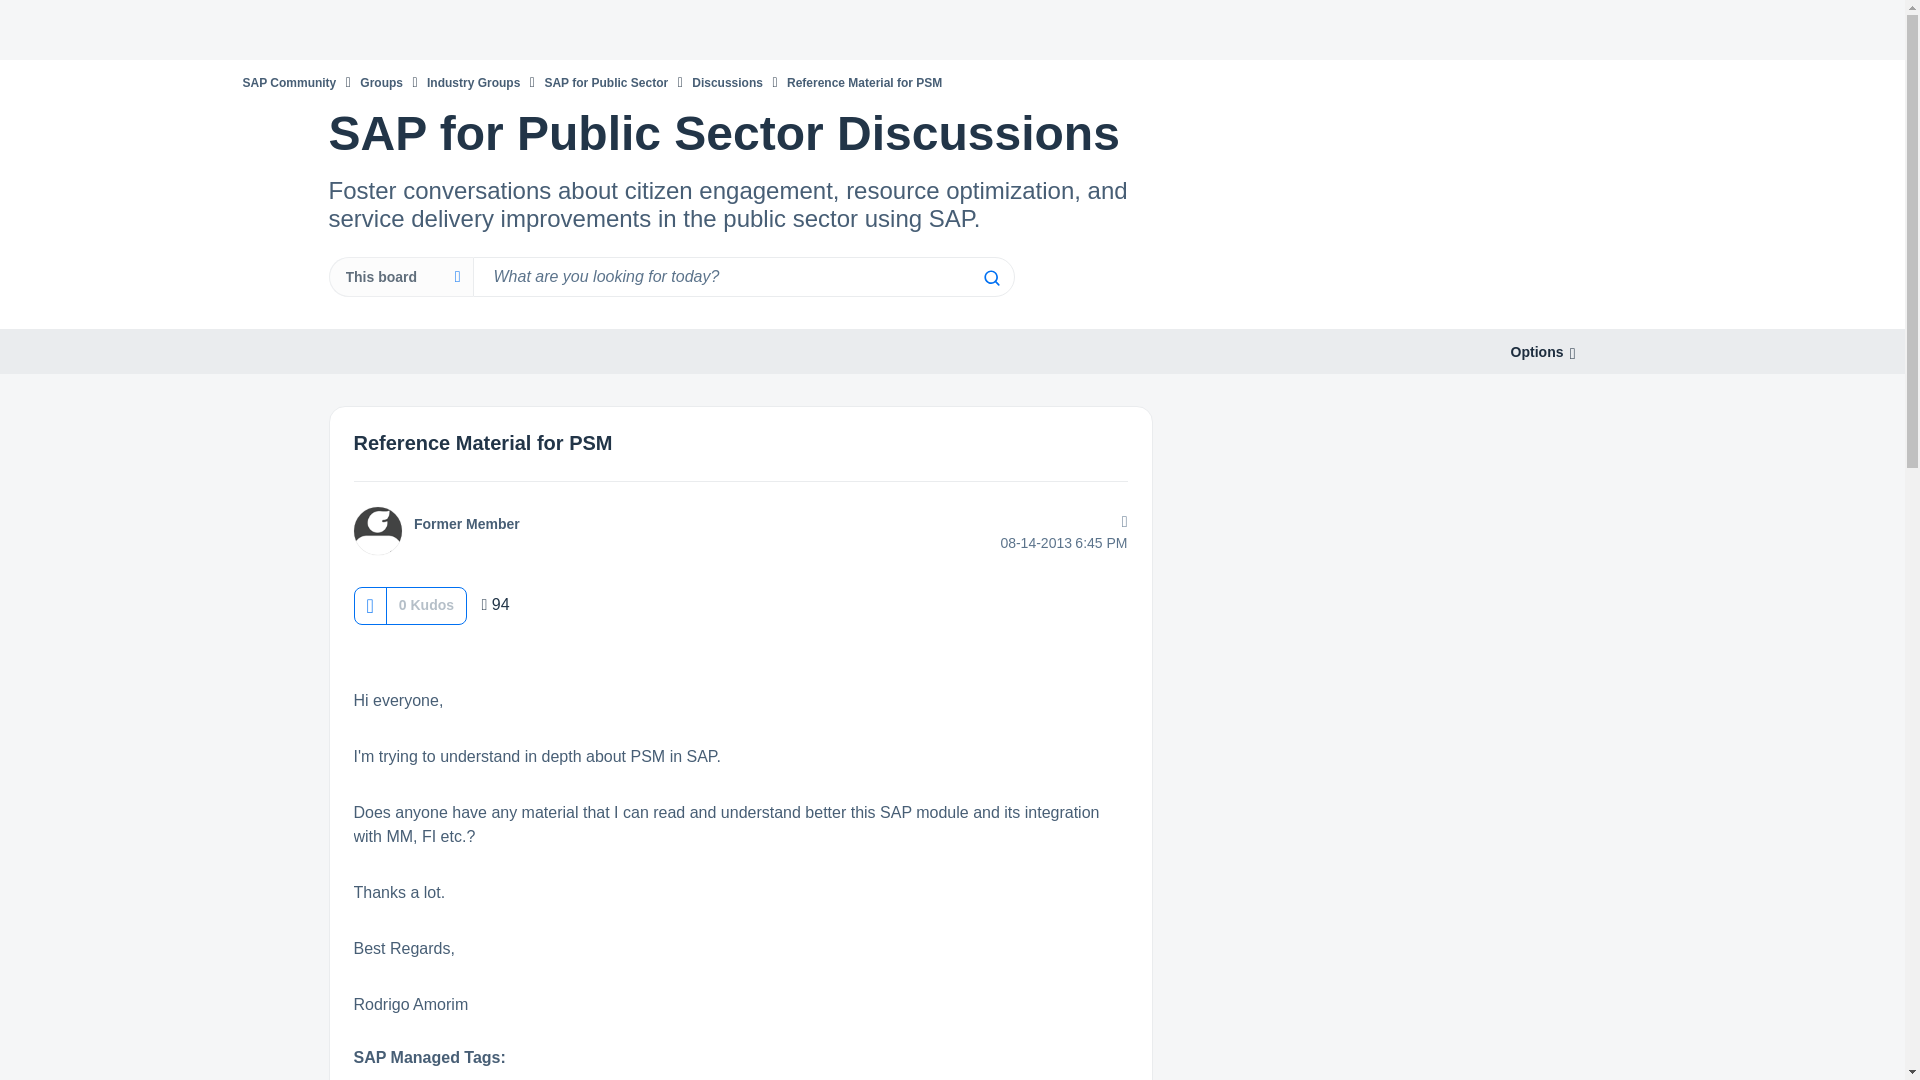 The width and height of the screenshot is (1920, 1080). What do you see at coordinates (369, 605) in the screenshot?
I see `Click here to give kudos to this post.` at bounding box center [369, 605].